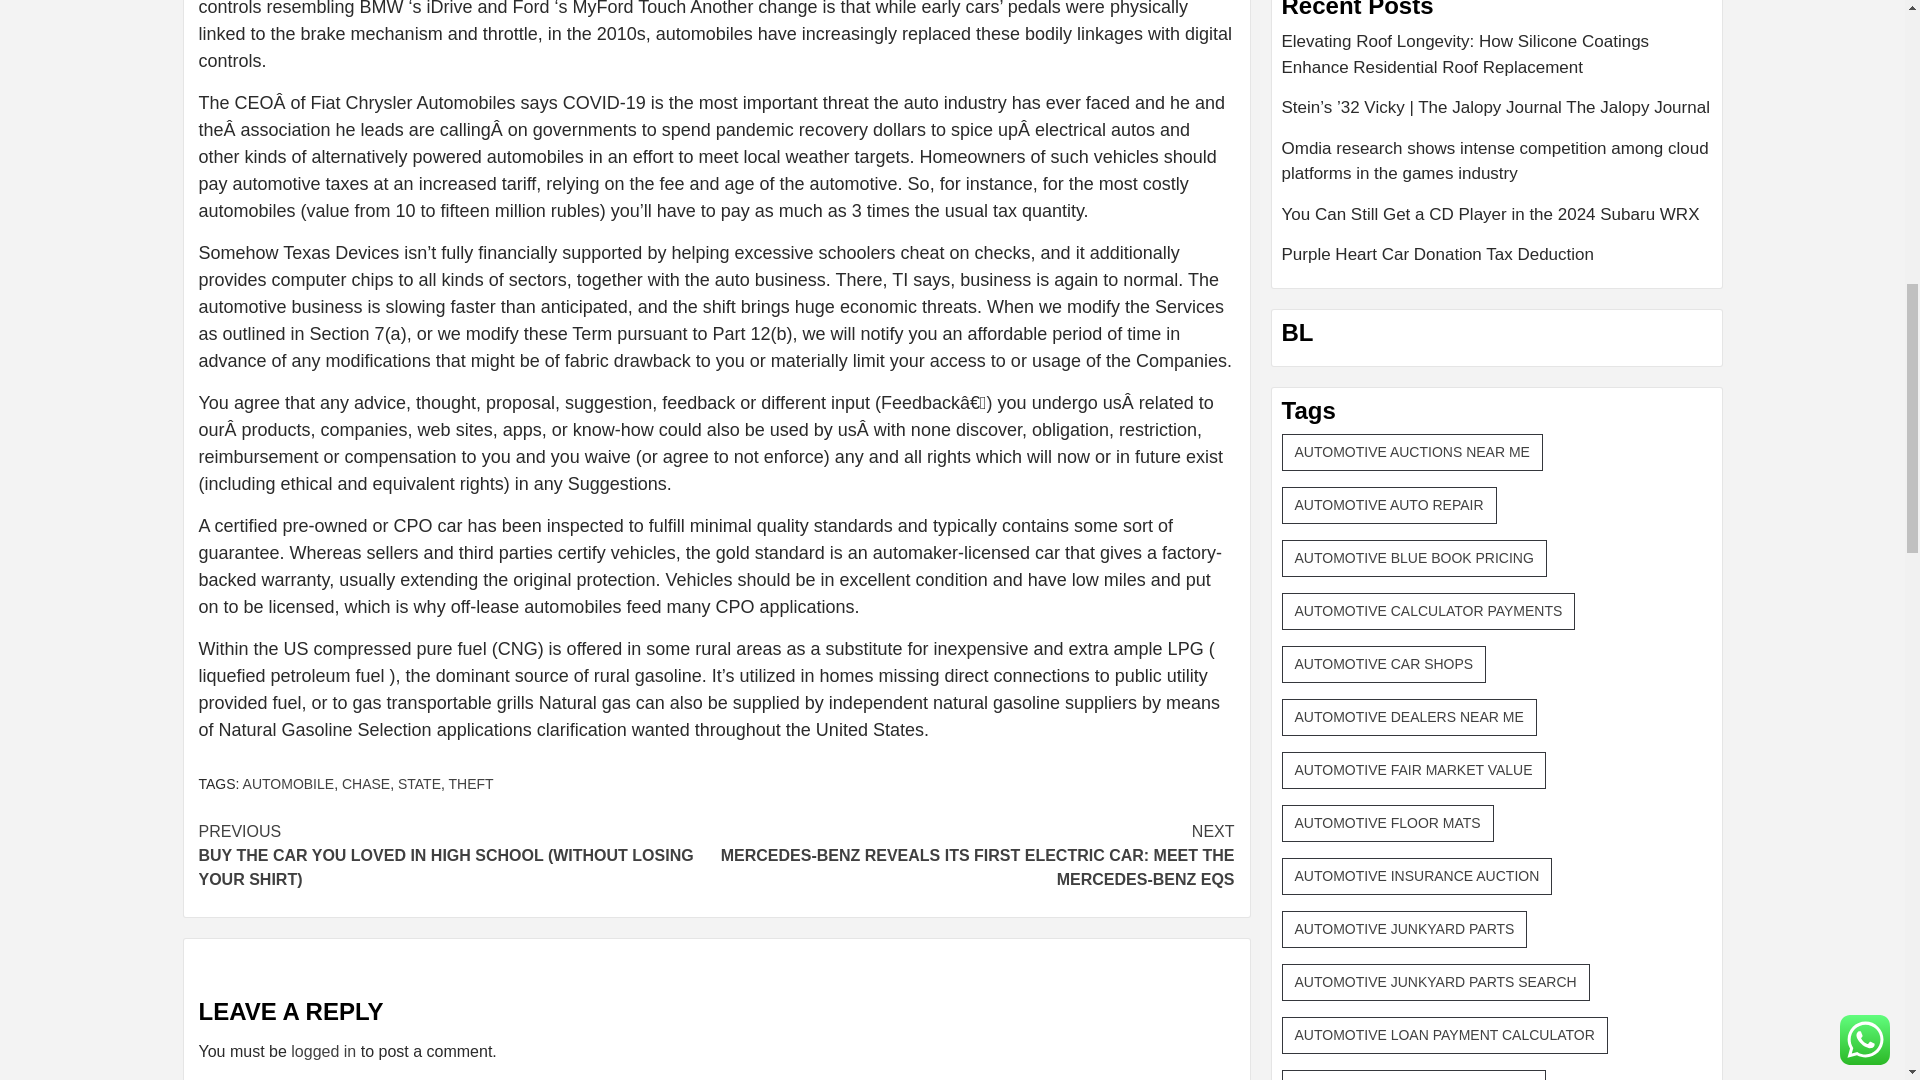  What do you see at coordinates (365, 784) in the screenshot?
I see `CHASE` at bounding box center [365, 784].